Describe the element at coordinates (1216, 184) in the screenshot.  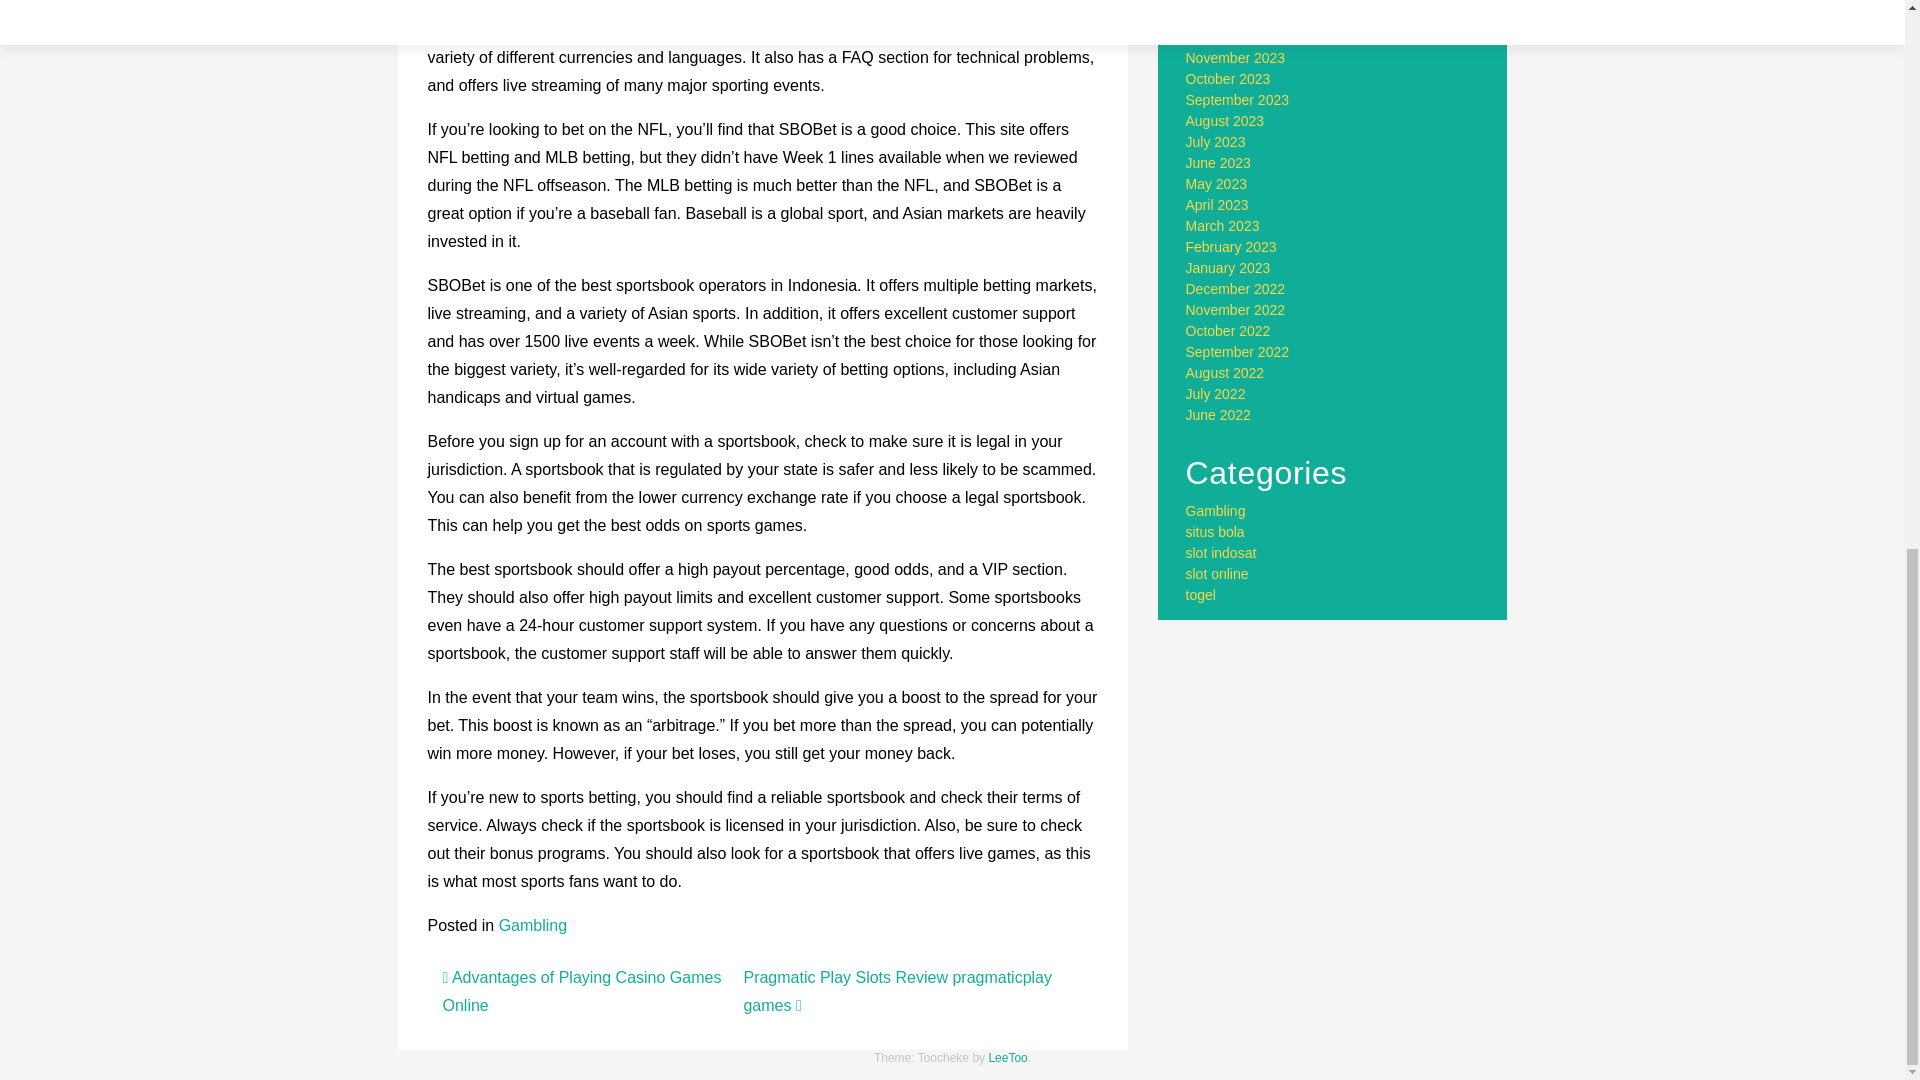
I see `May 2023` at that location.